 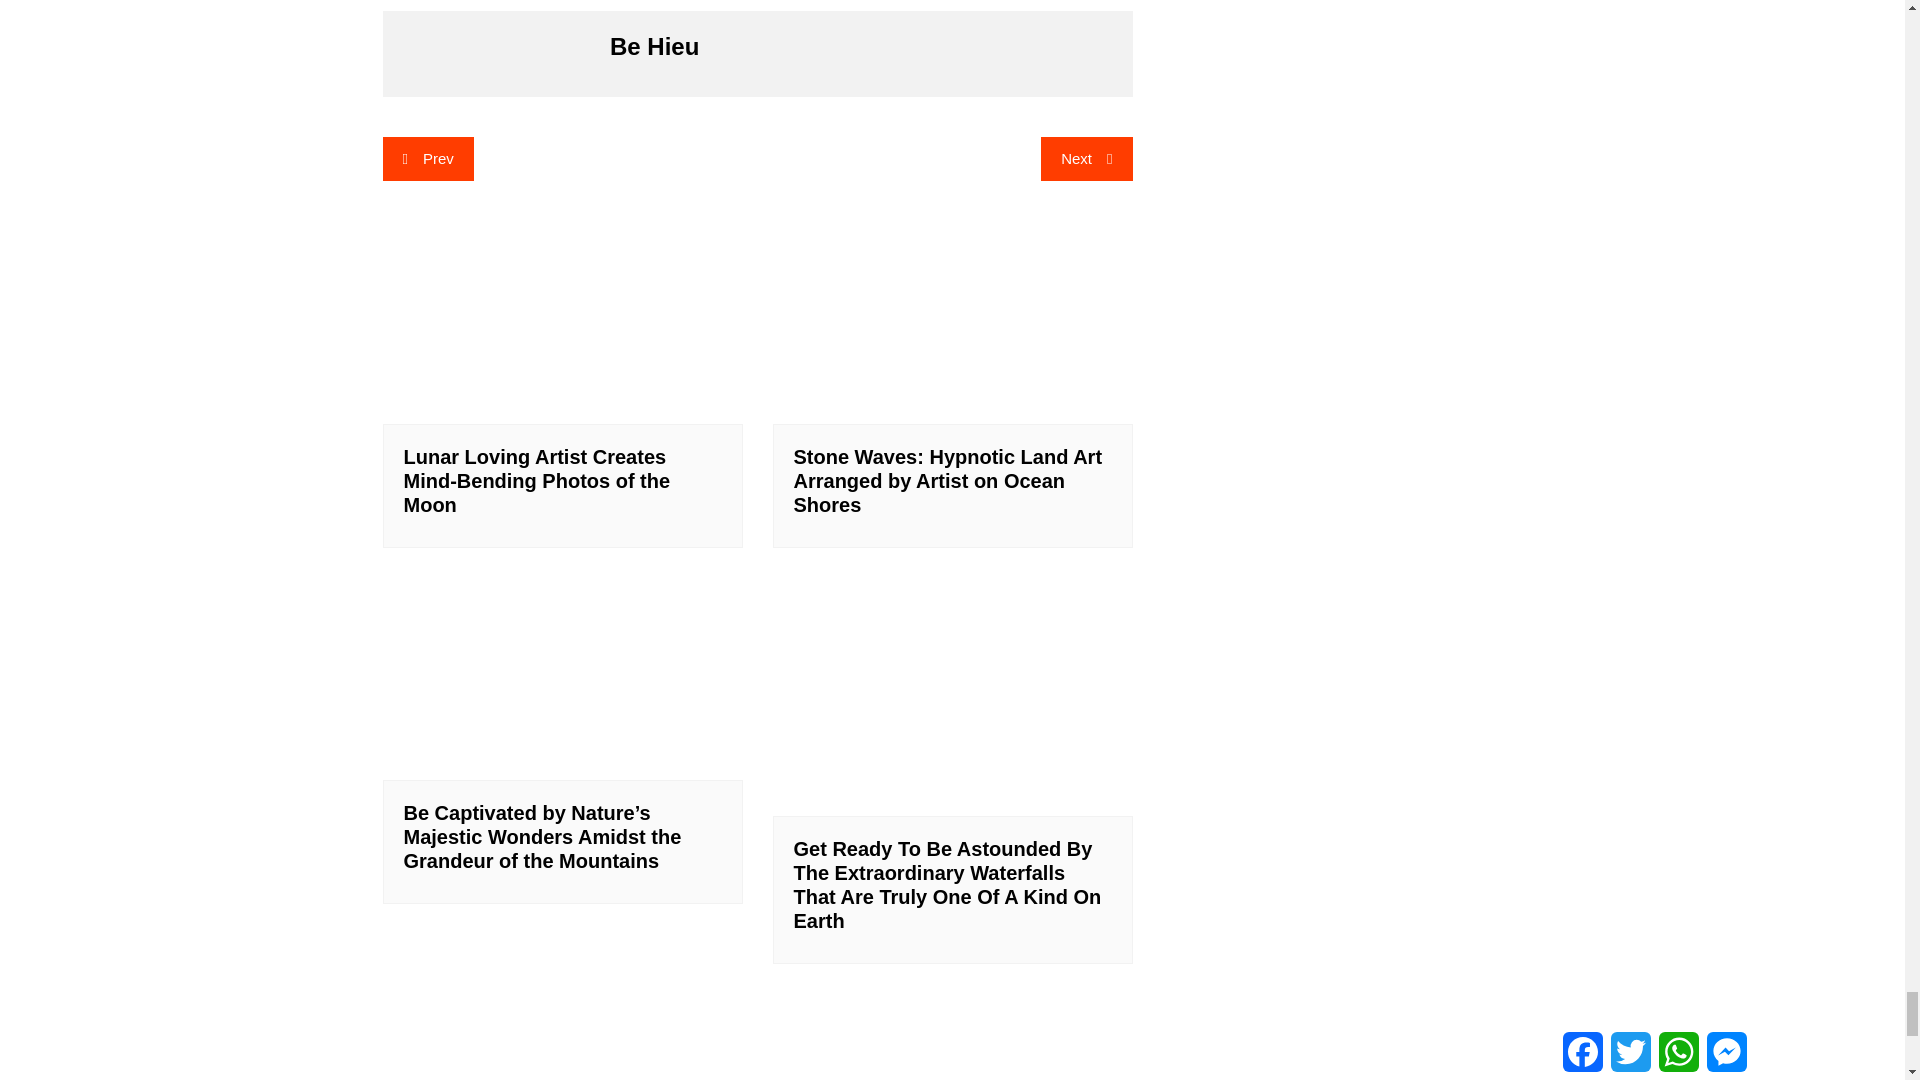 What do you see at coordinates (536, 481) in the screenshot?
I see `Lunar Loving Artist Creates Mind-Bending Photos of the Moon` at bounding box center [536, 481].